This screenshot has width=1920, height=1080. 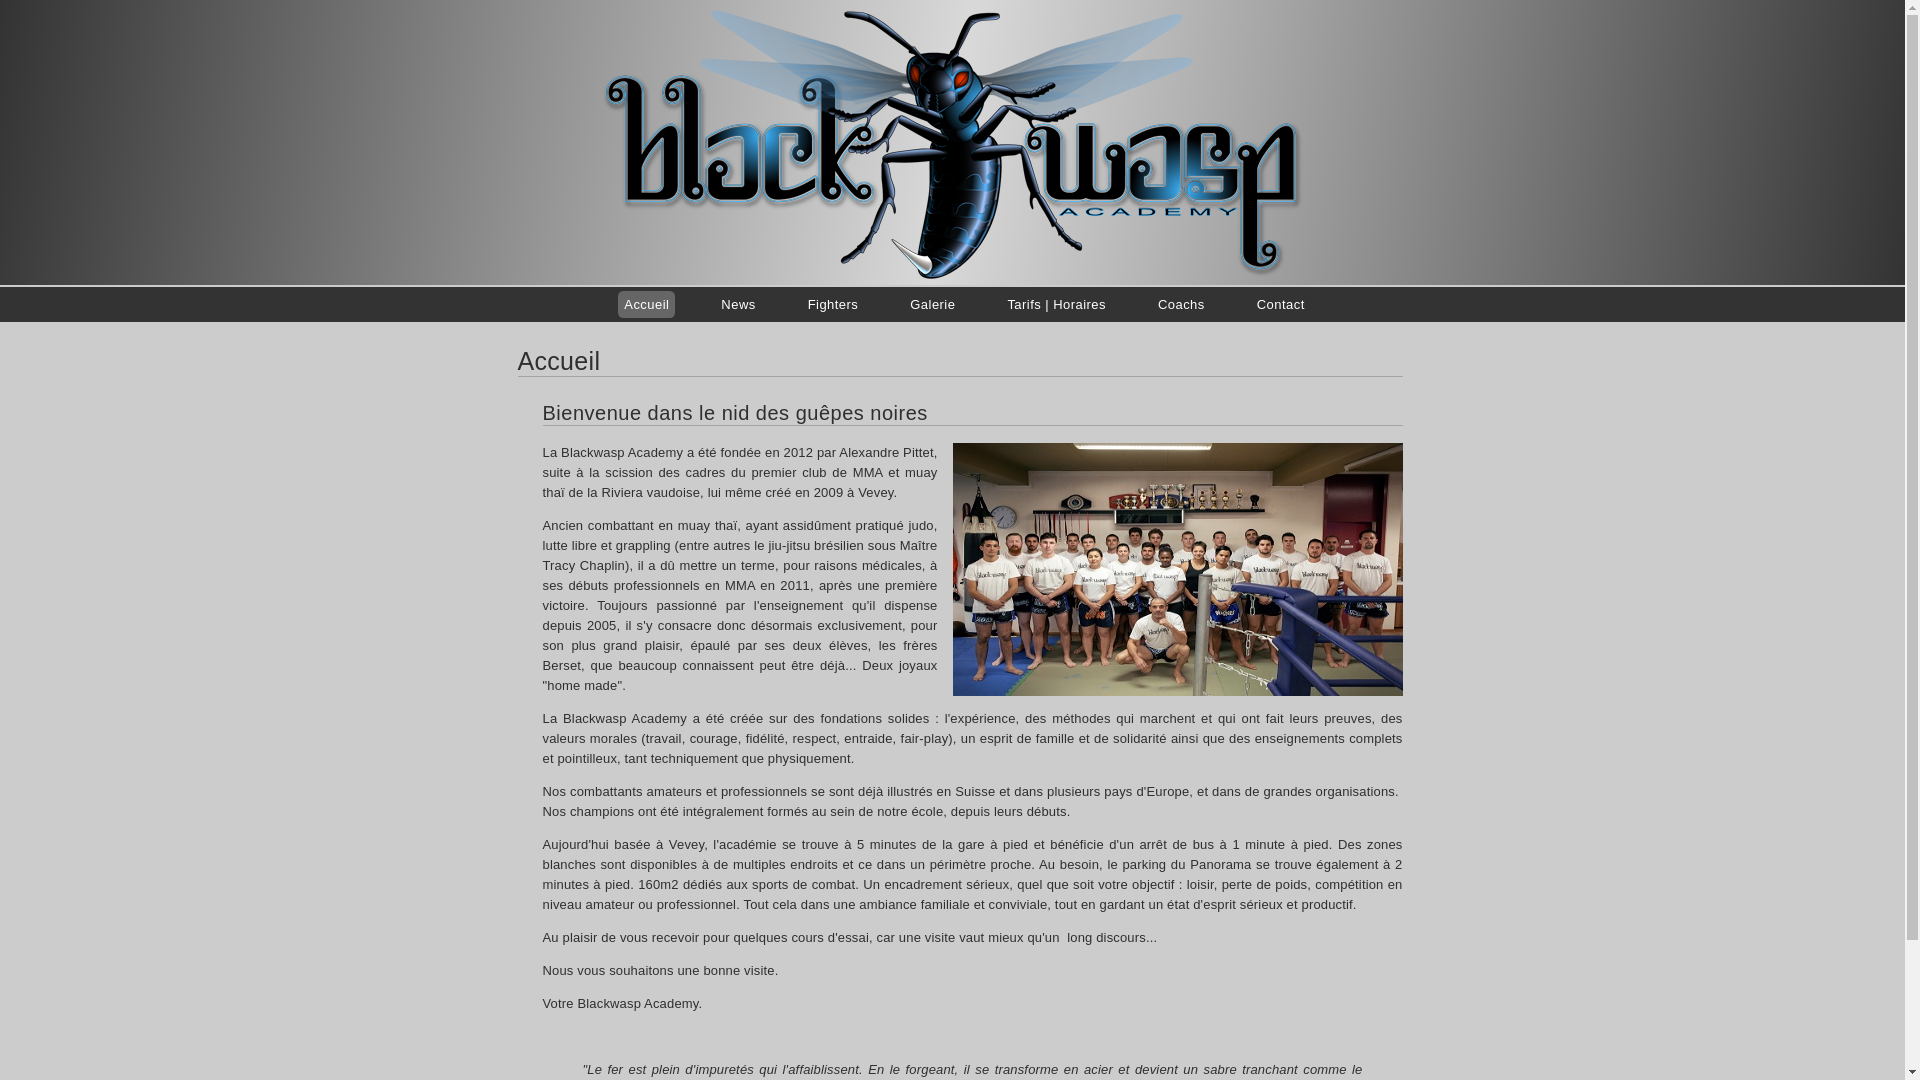 I want to click on News, so click(x=738, y=304).